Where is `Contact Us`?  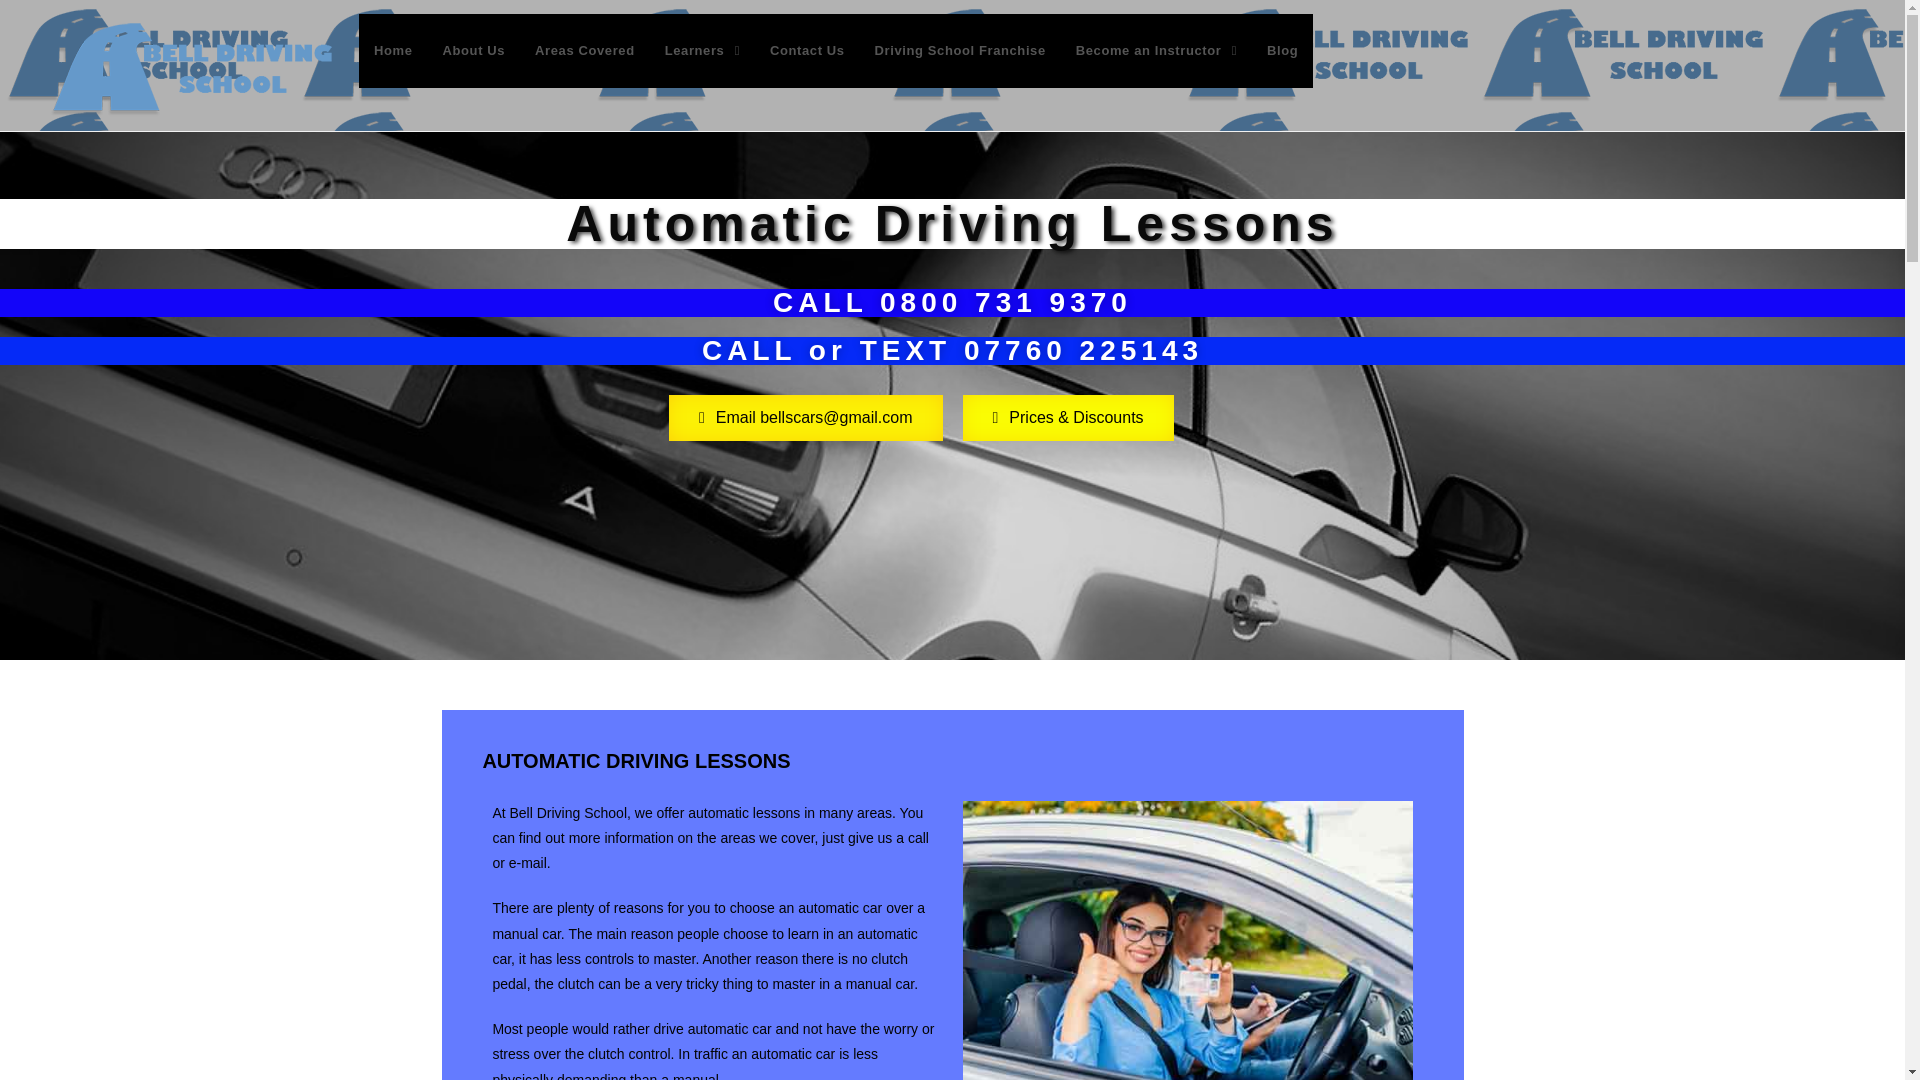
Contact Us is located at coordinates (807, 50).